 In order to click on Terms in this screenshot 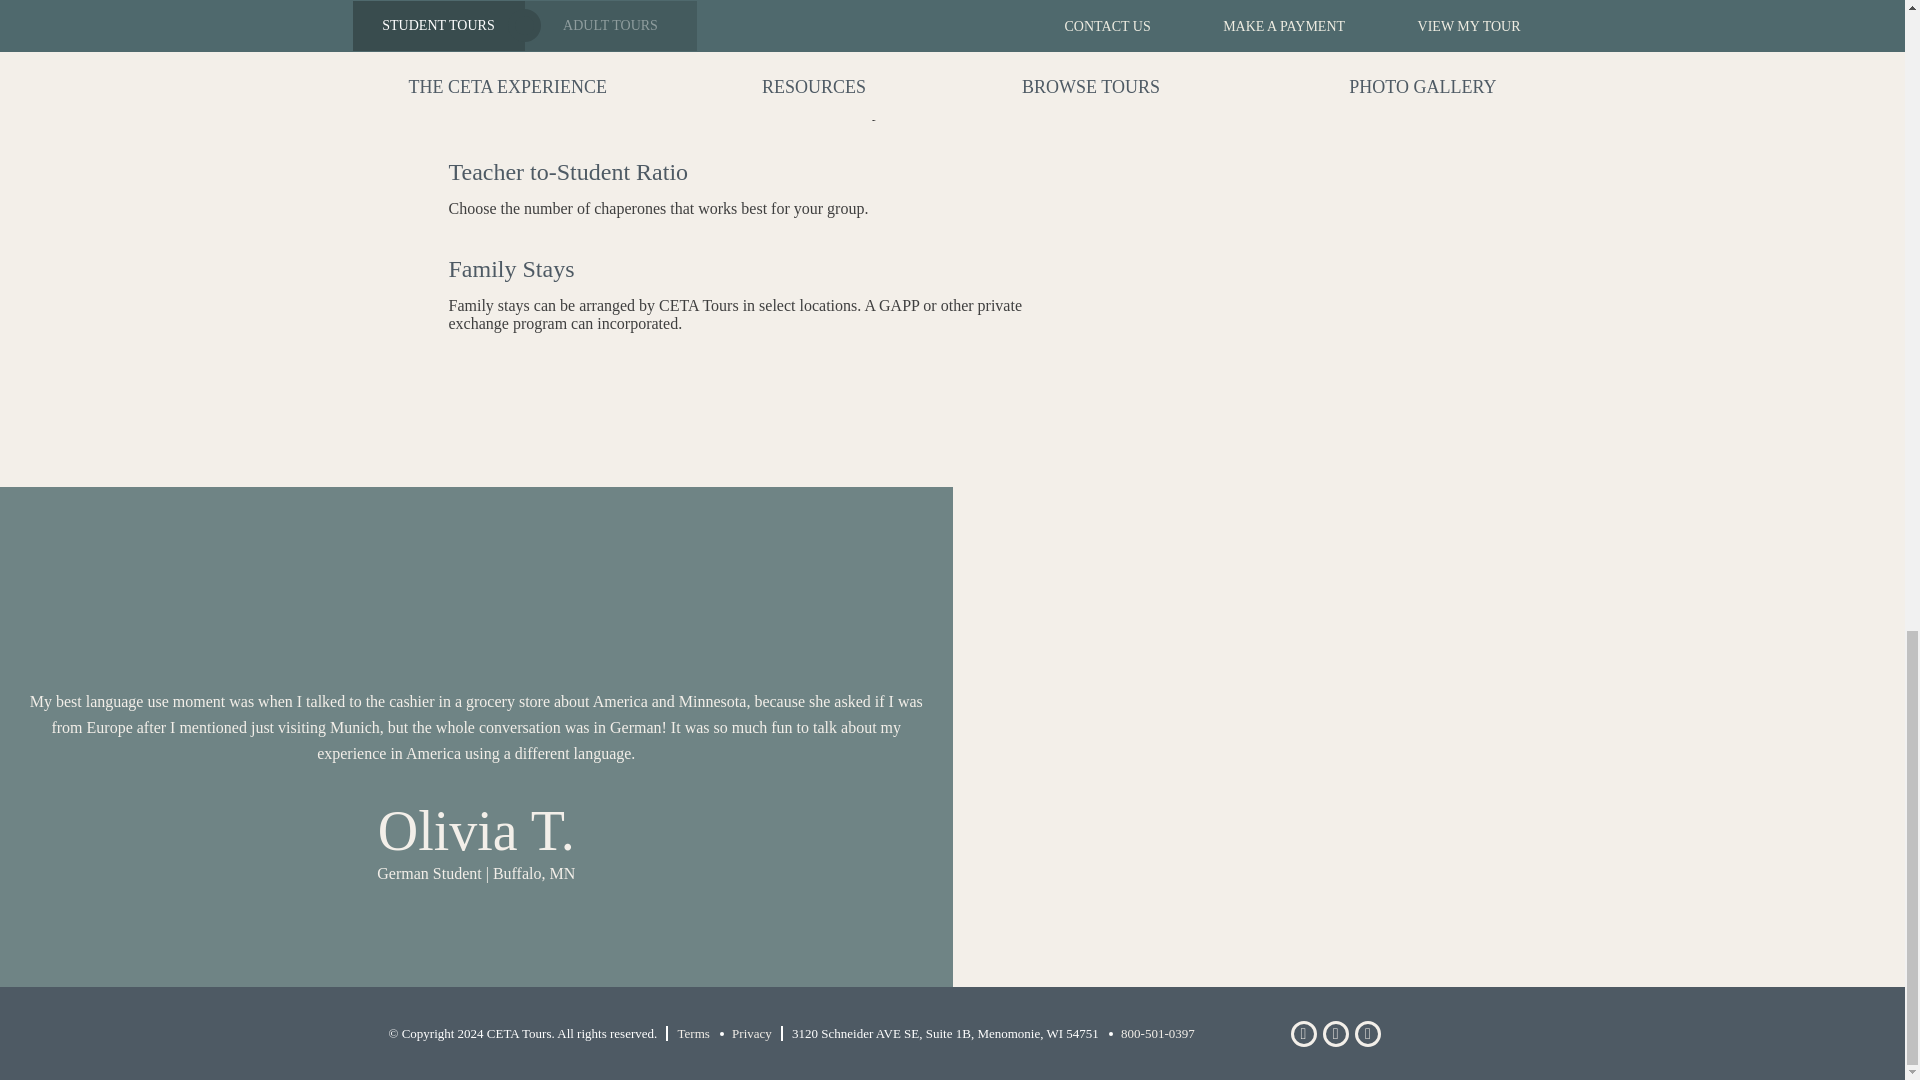, I will do `click(694, 1032)`.